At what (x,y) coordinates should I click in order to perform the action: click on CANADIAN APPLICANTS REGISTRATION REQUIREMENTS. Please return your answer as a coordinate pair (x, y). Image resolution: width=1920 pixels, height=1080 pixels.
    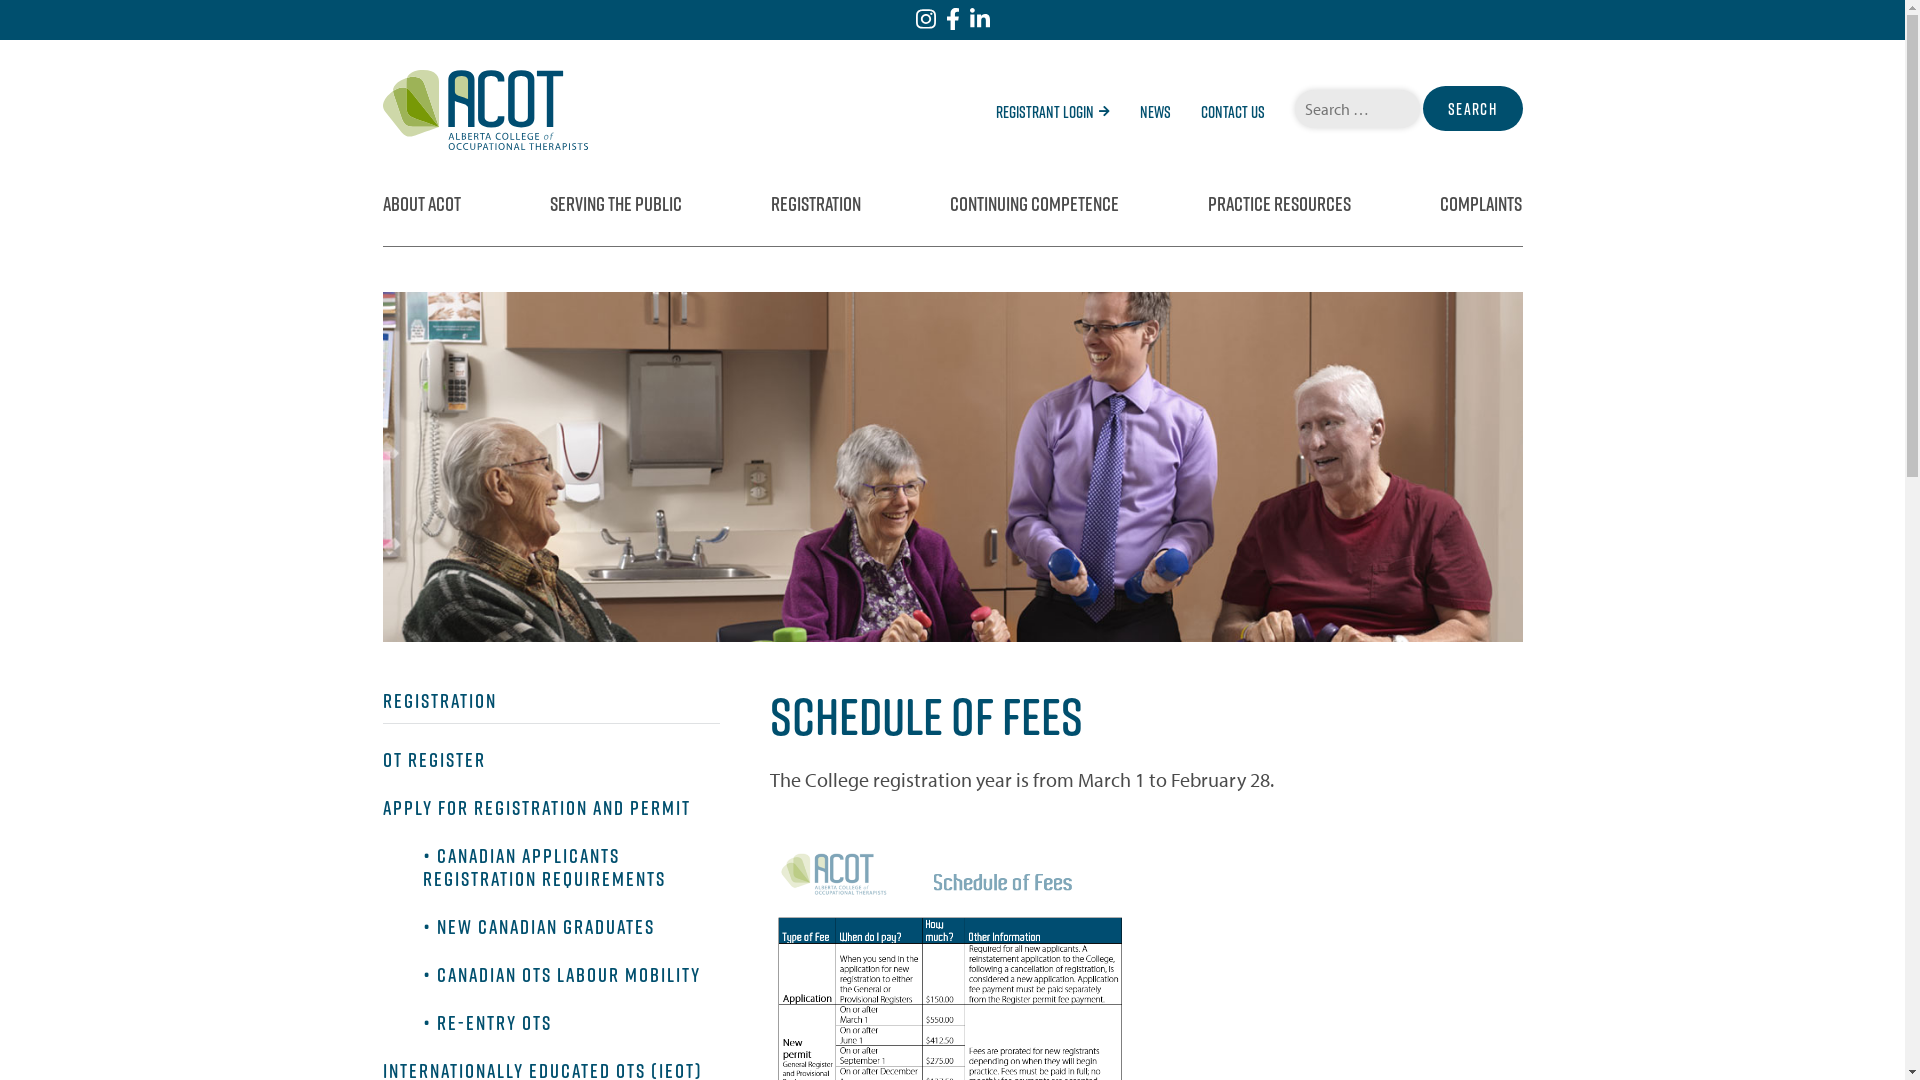
    Looking at the image, I should click on (544, 868).